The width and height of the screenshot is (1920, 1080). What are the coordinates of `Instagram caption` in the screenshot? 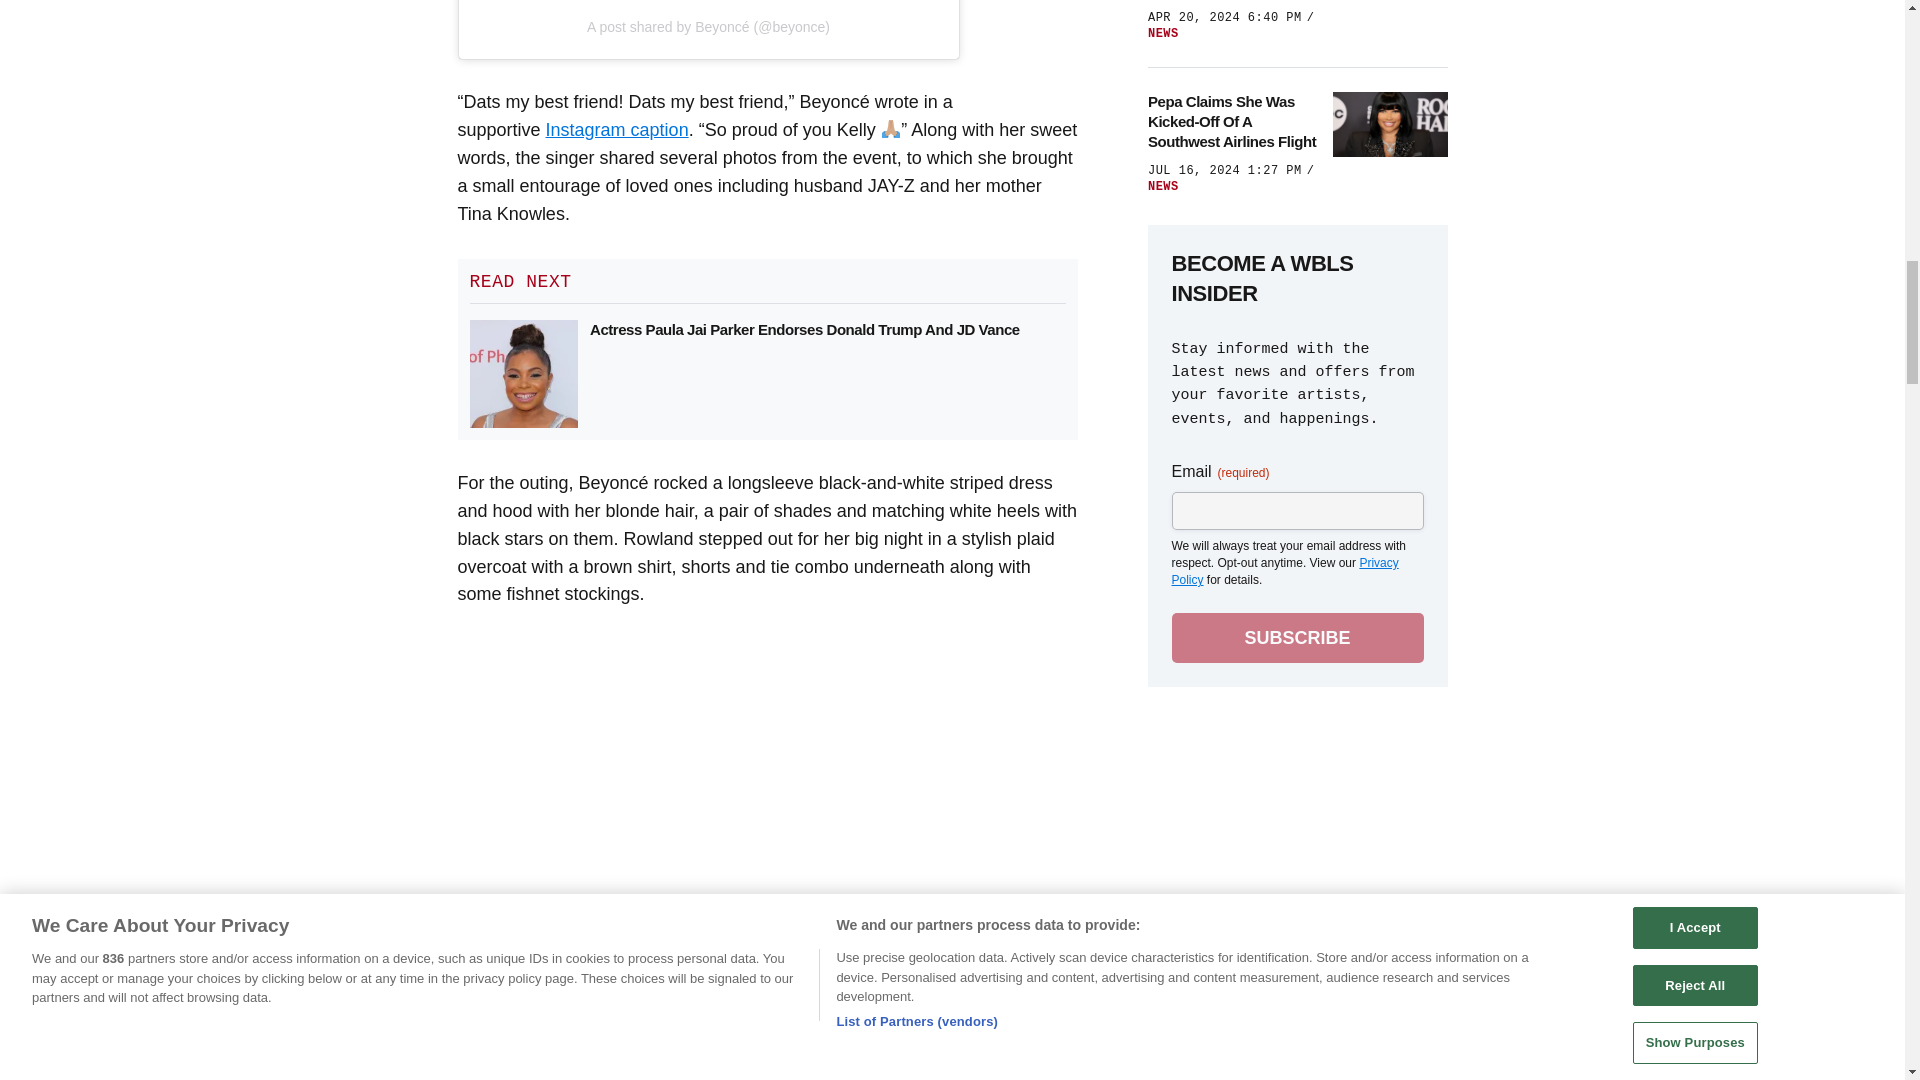 It's located at (617, 130).